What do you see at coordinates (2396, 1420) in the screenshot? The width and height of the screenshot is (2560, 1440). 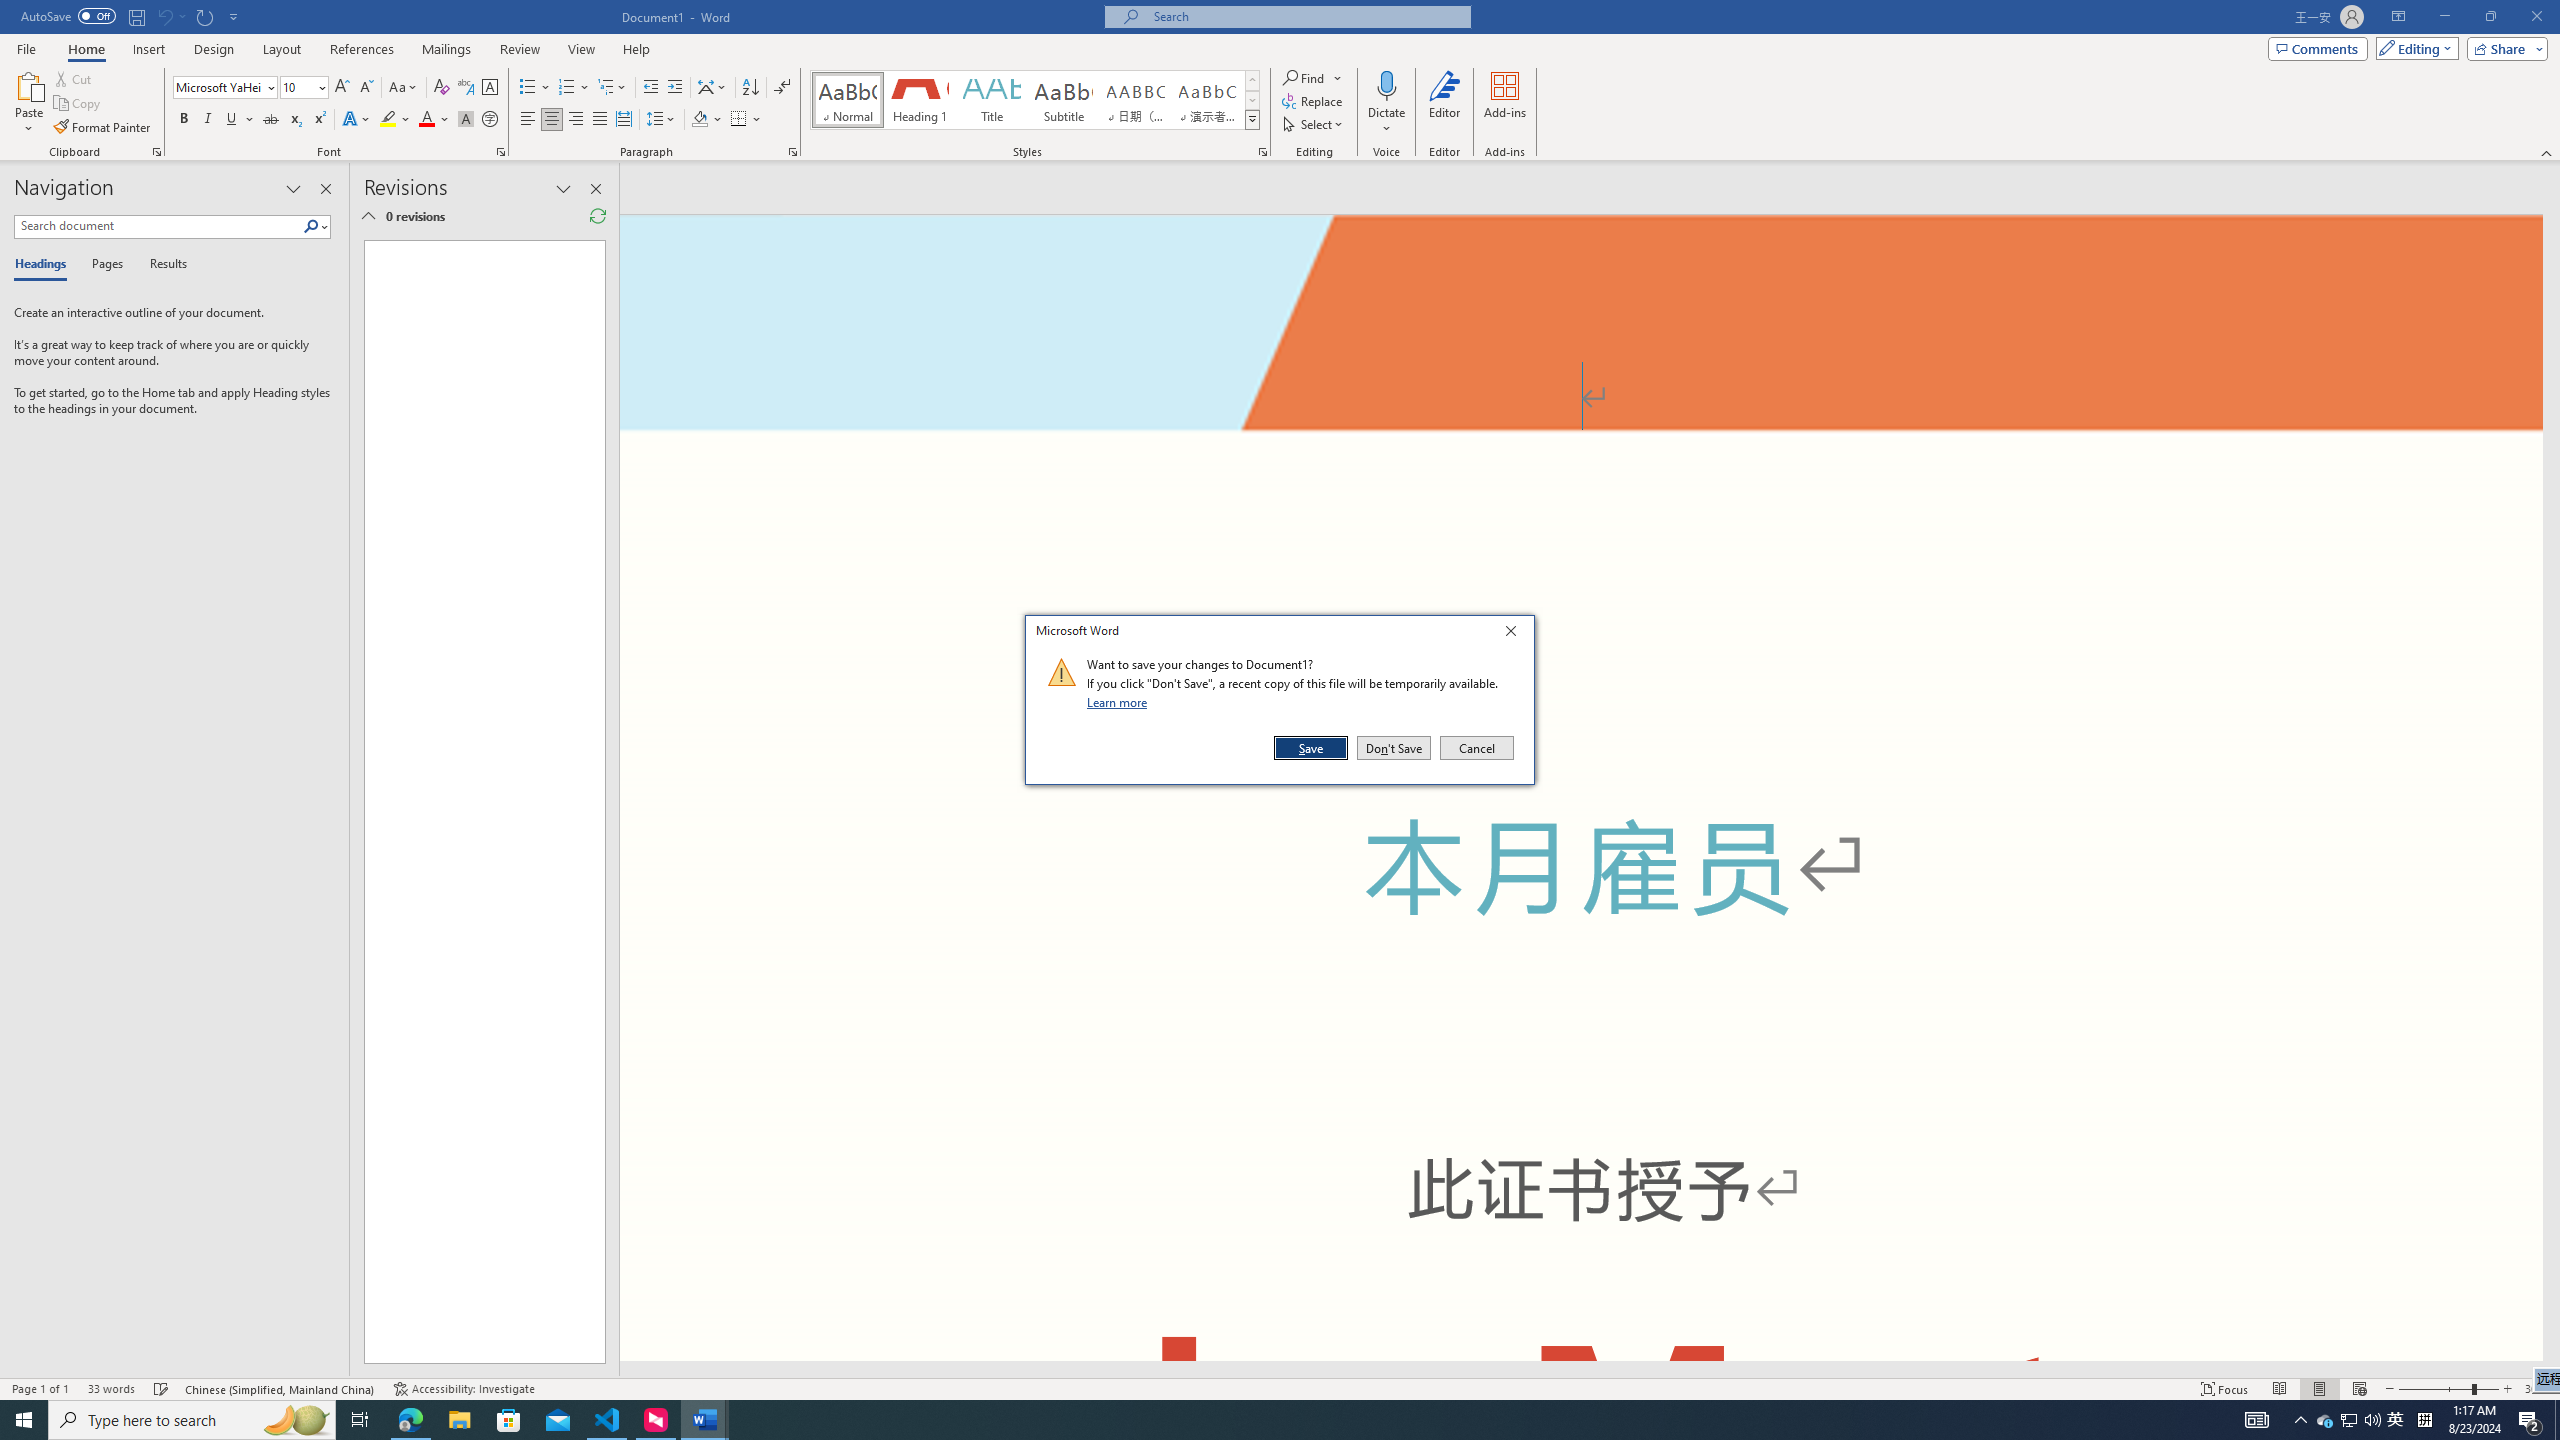 I see `Word - 2 running windows` at bounding box center [2396, 1420].